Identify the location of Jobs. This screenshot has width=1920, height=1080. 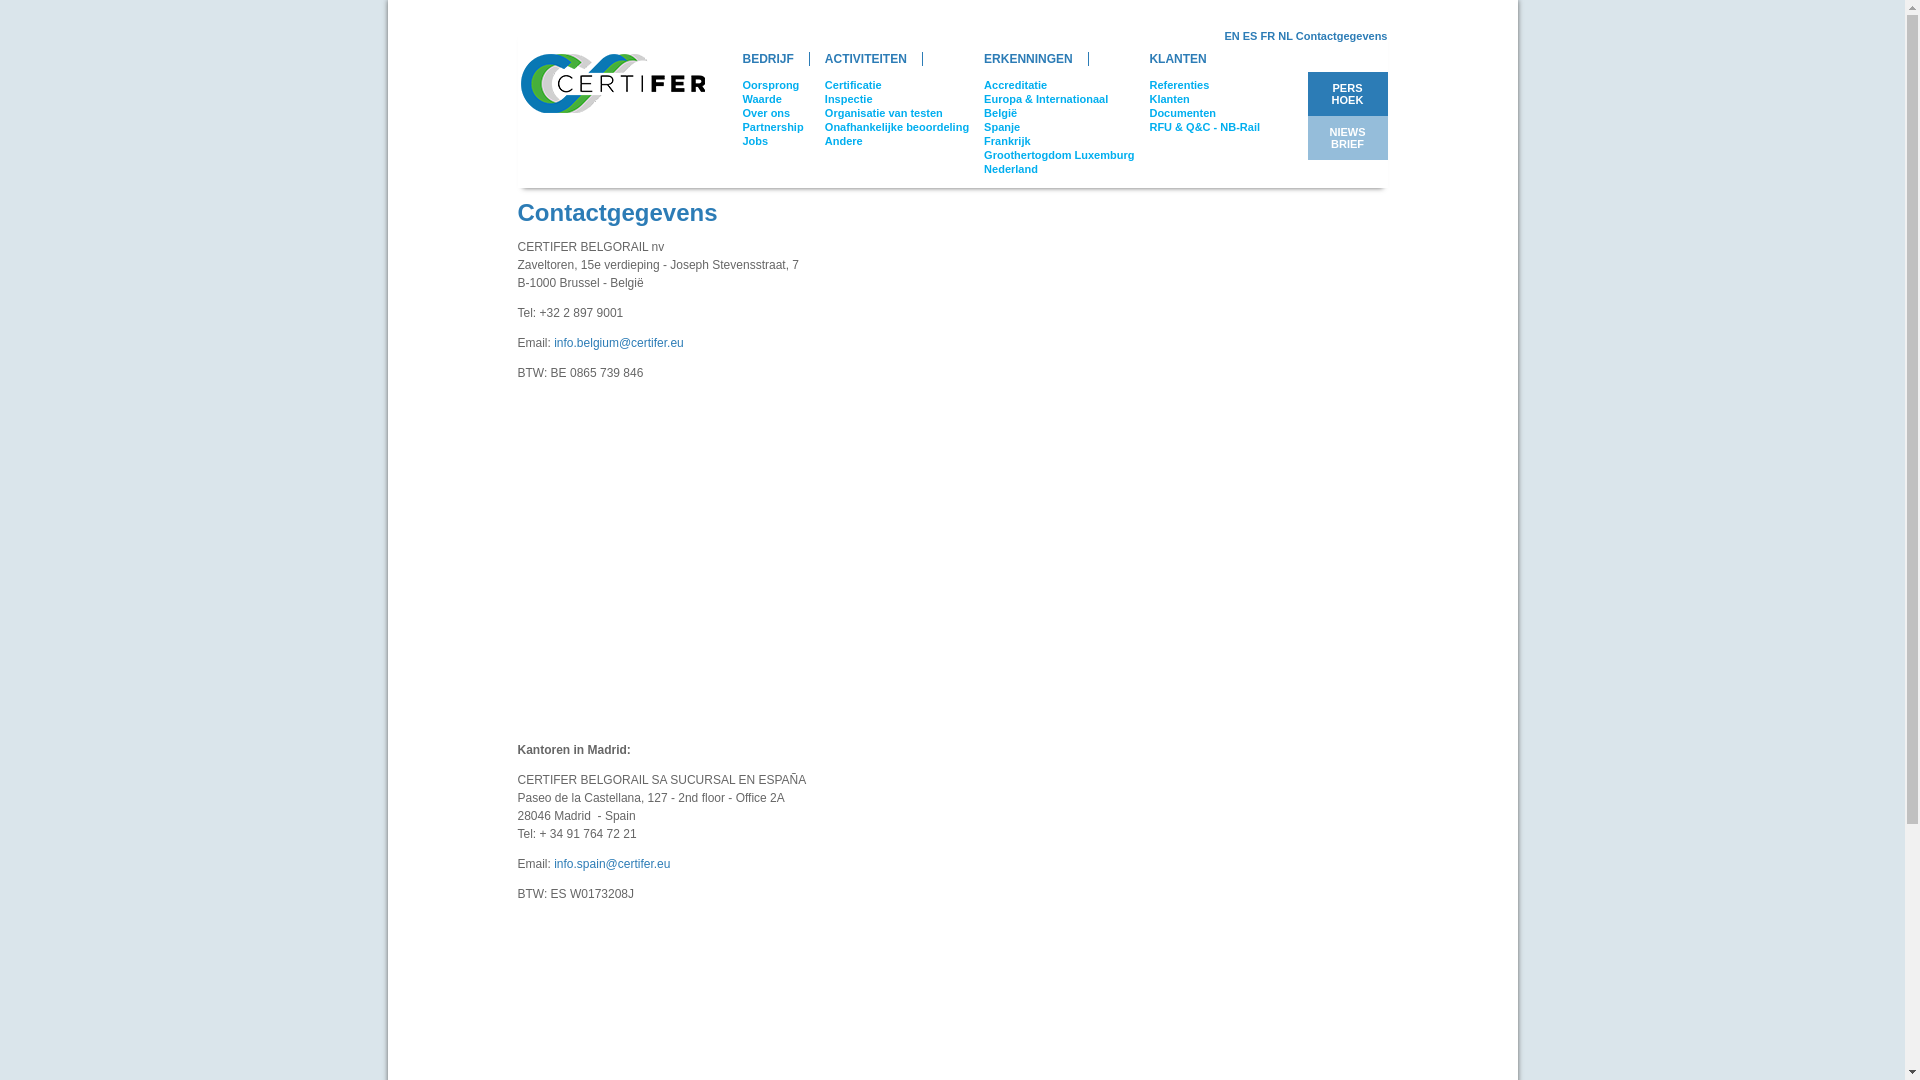
(755, 141).